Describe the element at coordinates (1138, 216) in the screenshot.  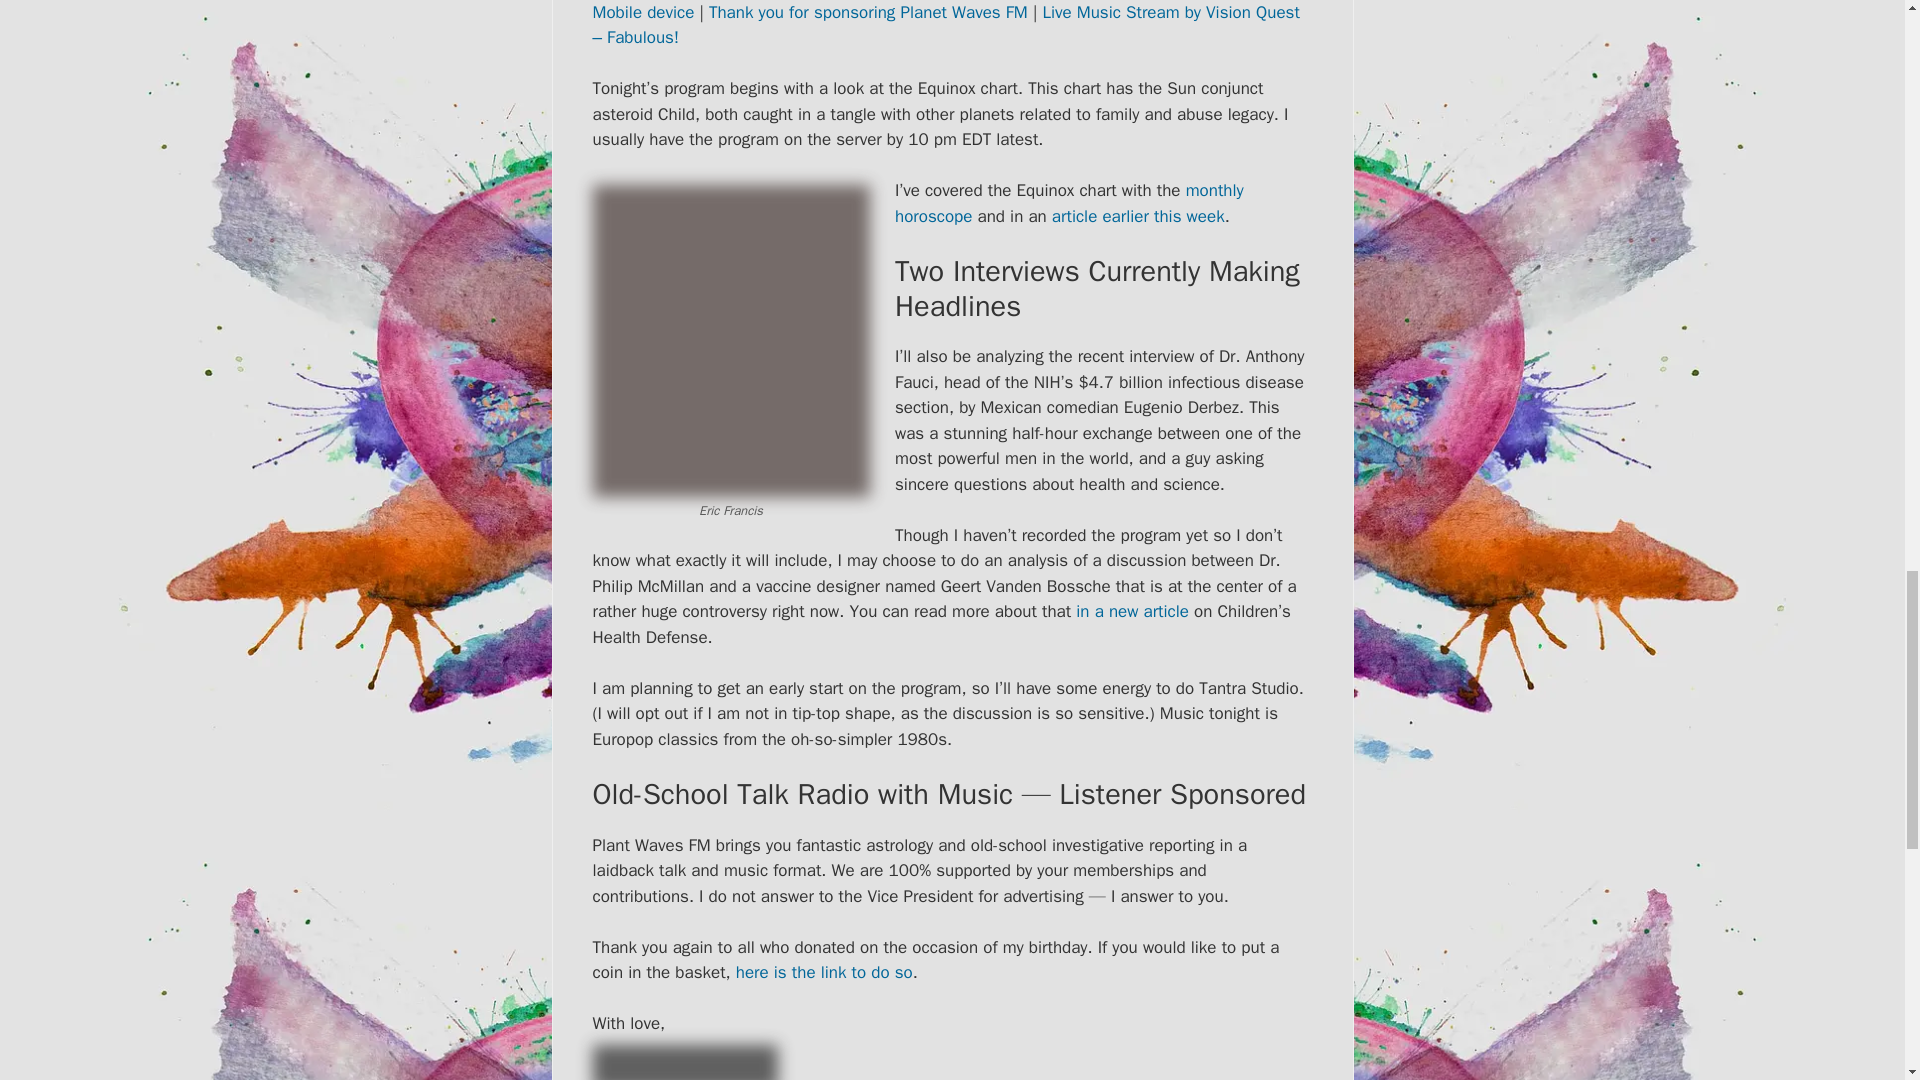
I see `article earlier this week` at that location.